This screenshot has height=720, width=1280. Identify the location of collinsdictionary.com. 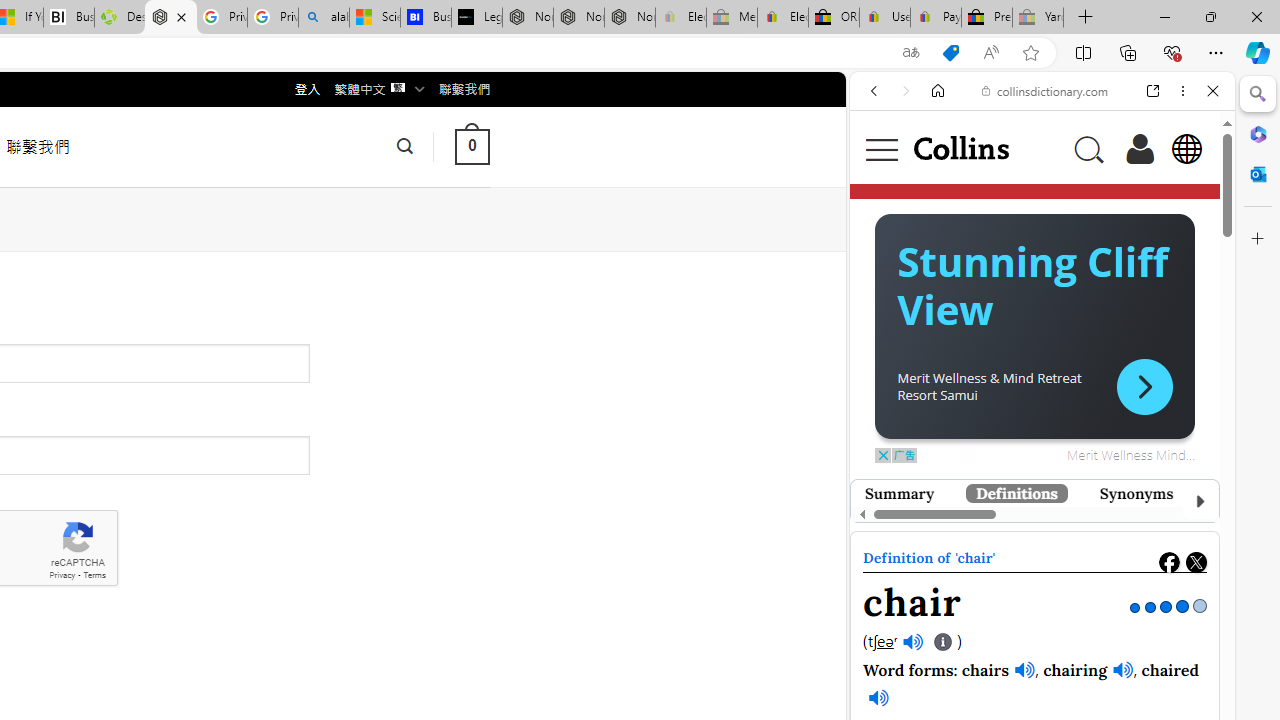
(1045, 90).